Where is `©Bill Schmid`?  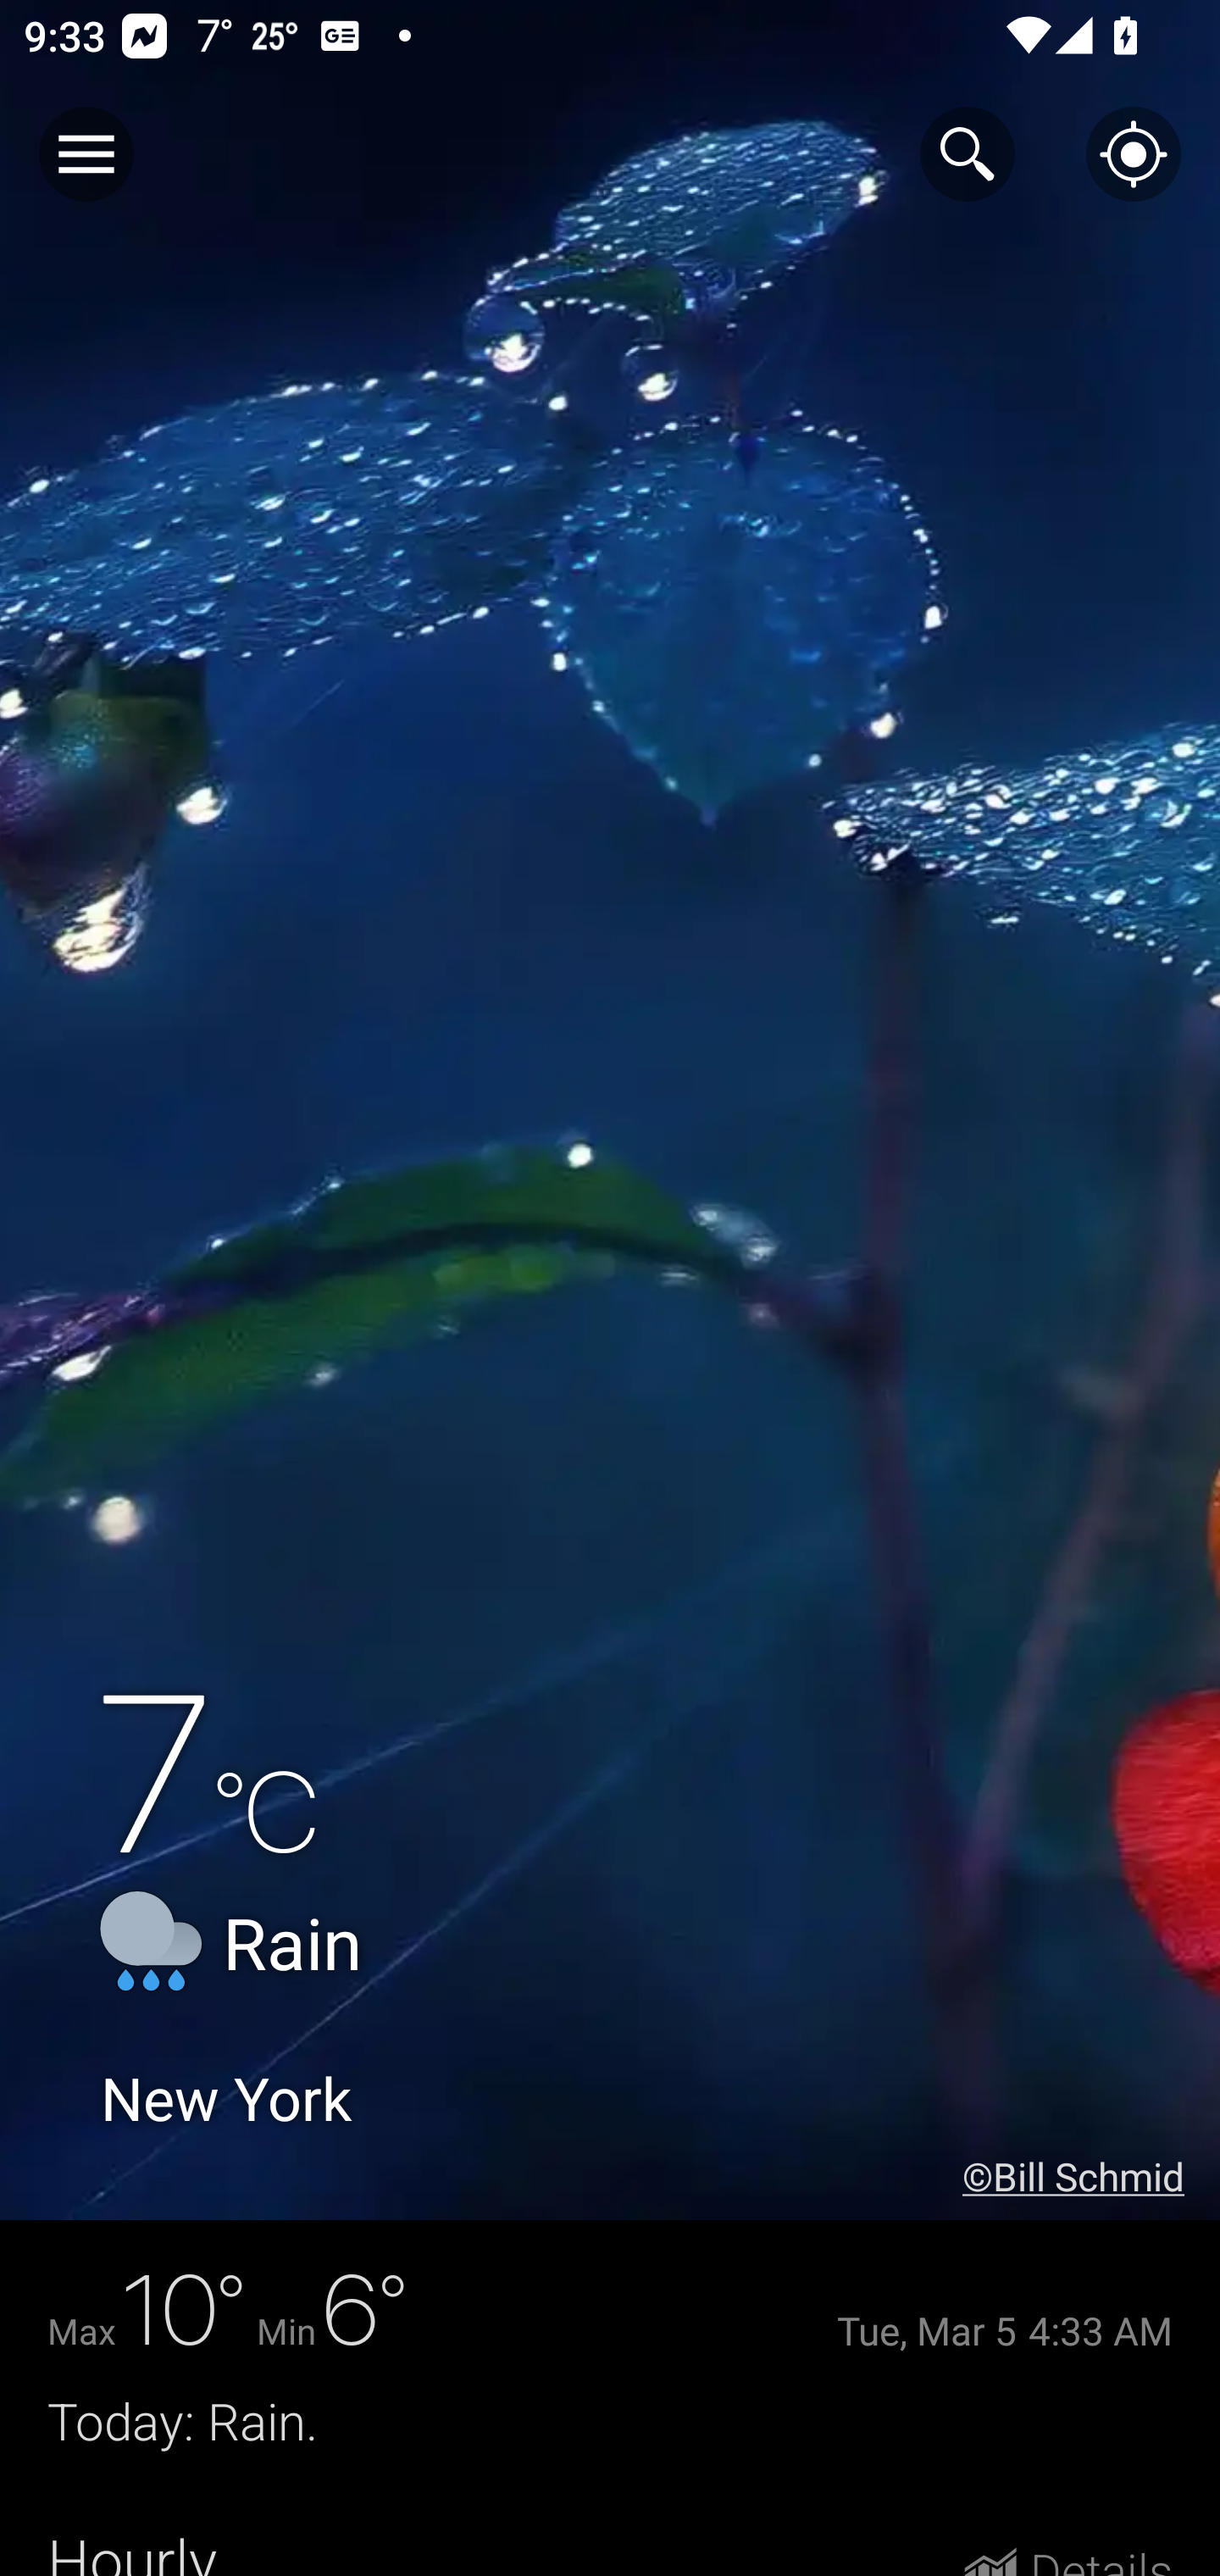 ©Bill Schmid is located at coordinates (1091, 2176).